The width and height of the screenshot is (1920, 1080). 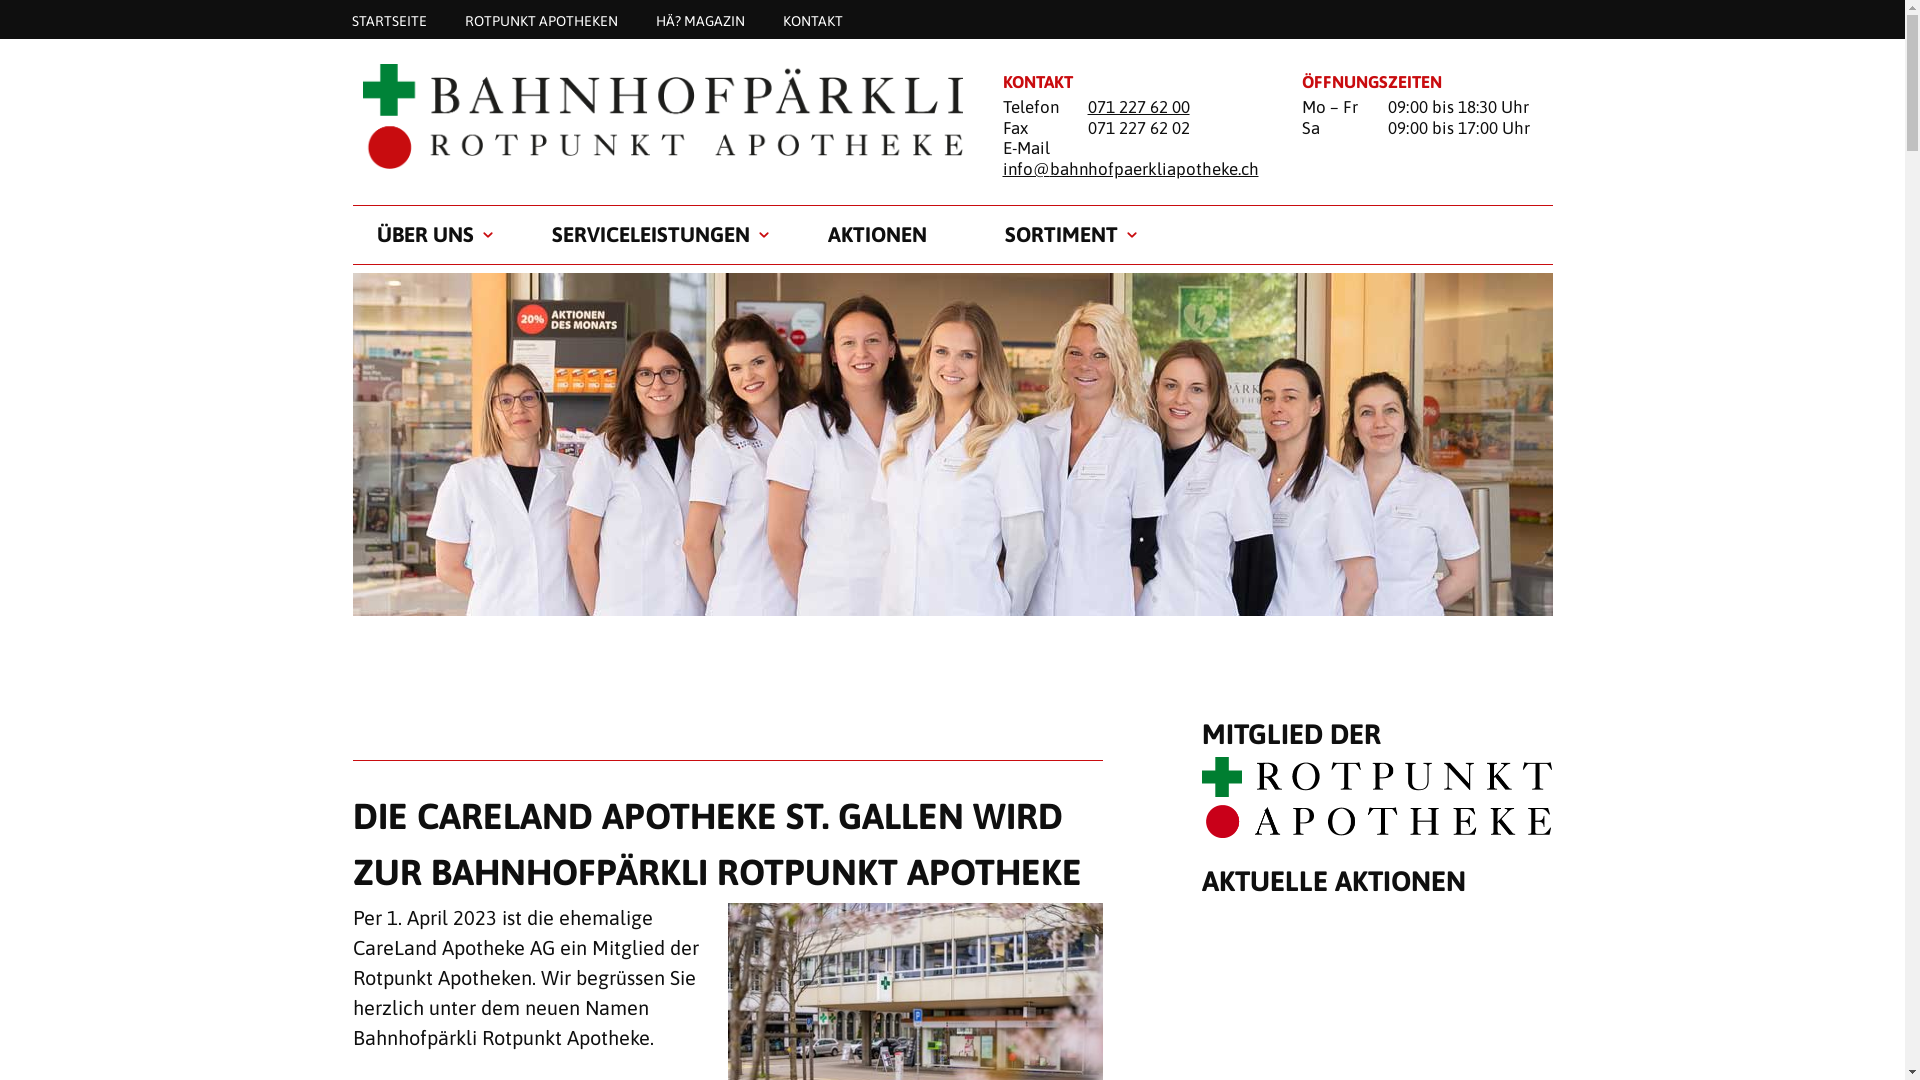 I want to click on ROTPUNKT APOTHEKEN, so click(x=542, y=20).